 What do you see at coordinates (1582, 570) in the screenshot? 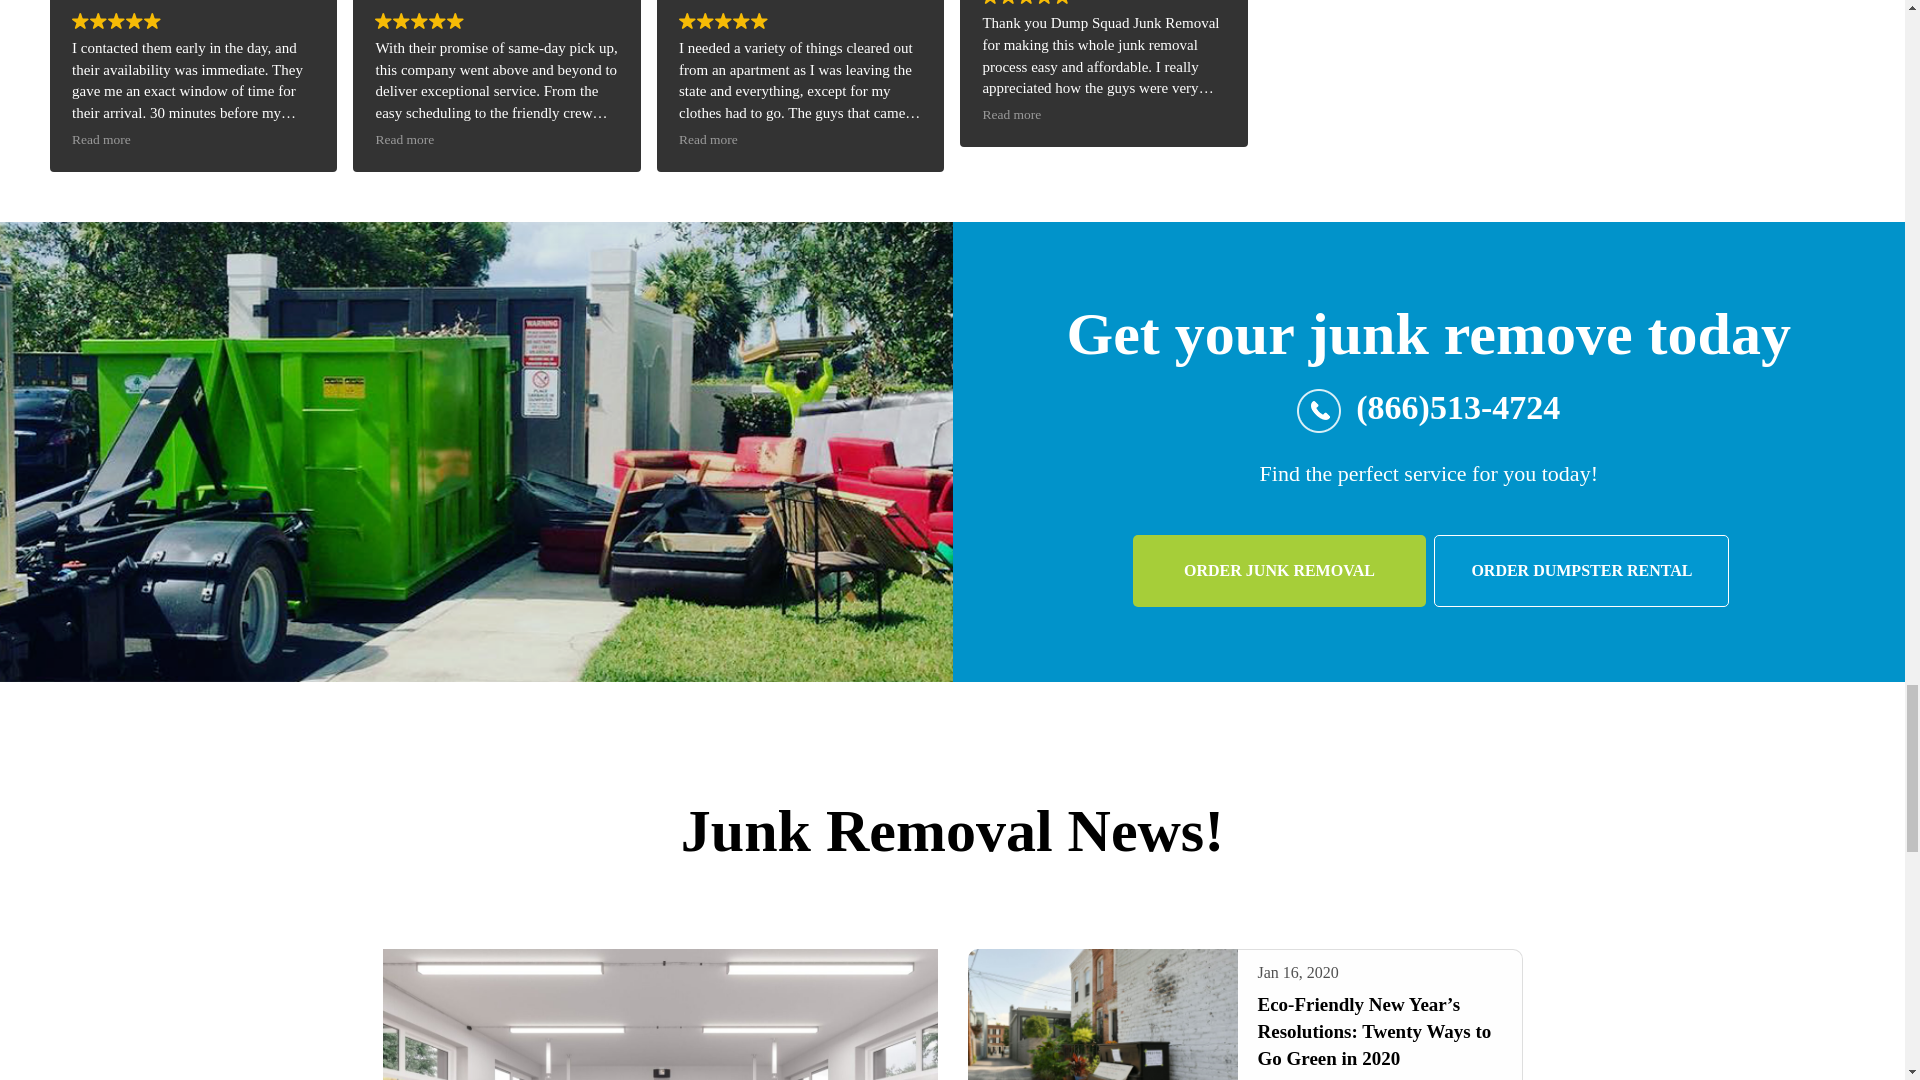
I see `ORDER DUMPSTER RENTAL` at bounding box center [1582, 570].